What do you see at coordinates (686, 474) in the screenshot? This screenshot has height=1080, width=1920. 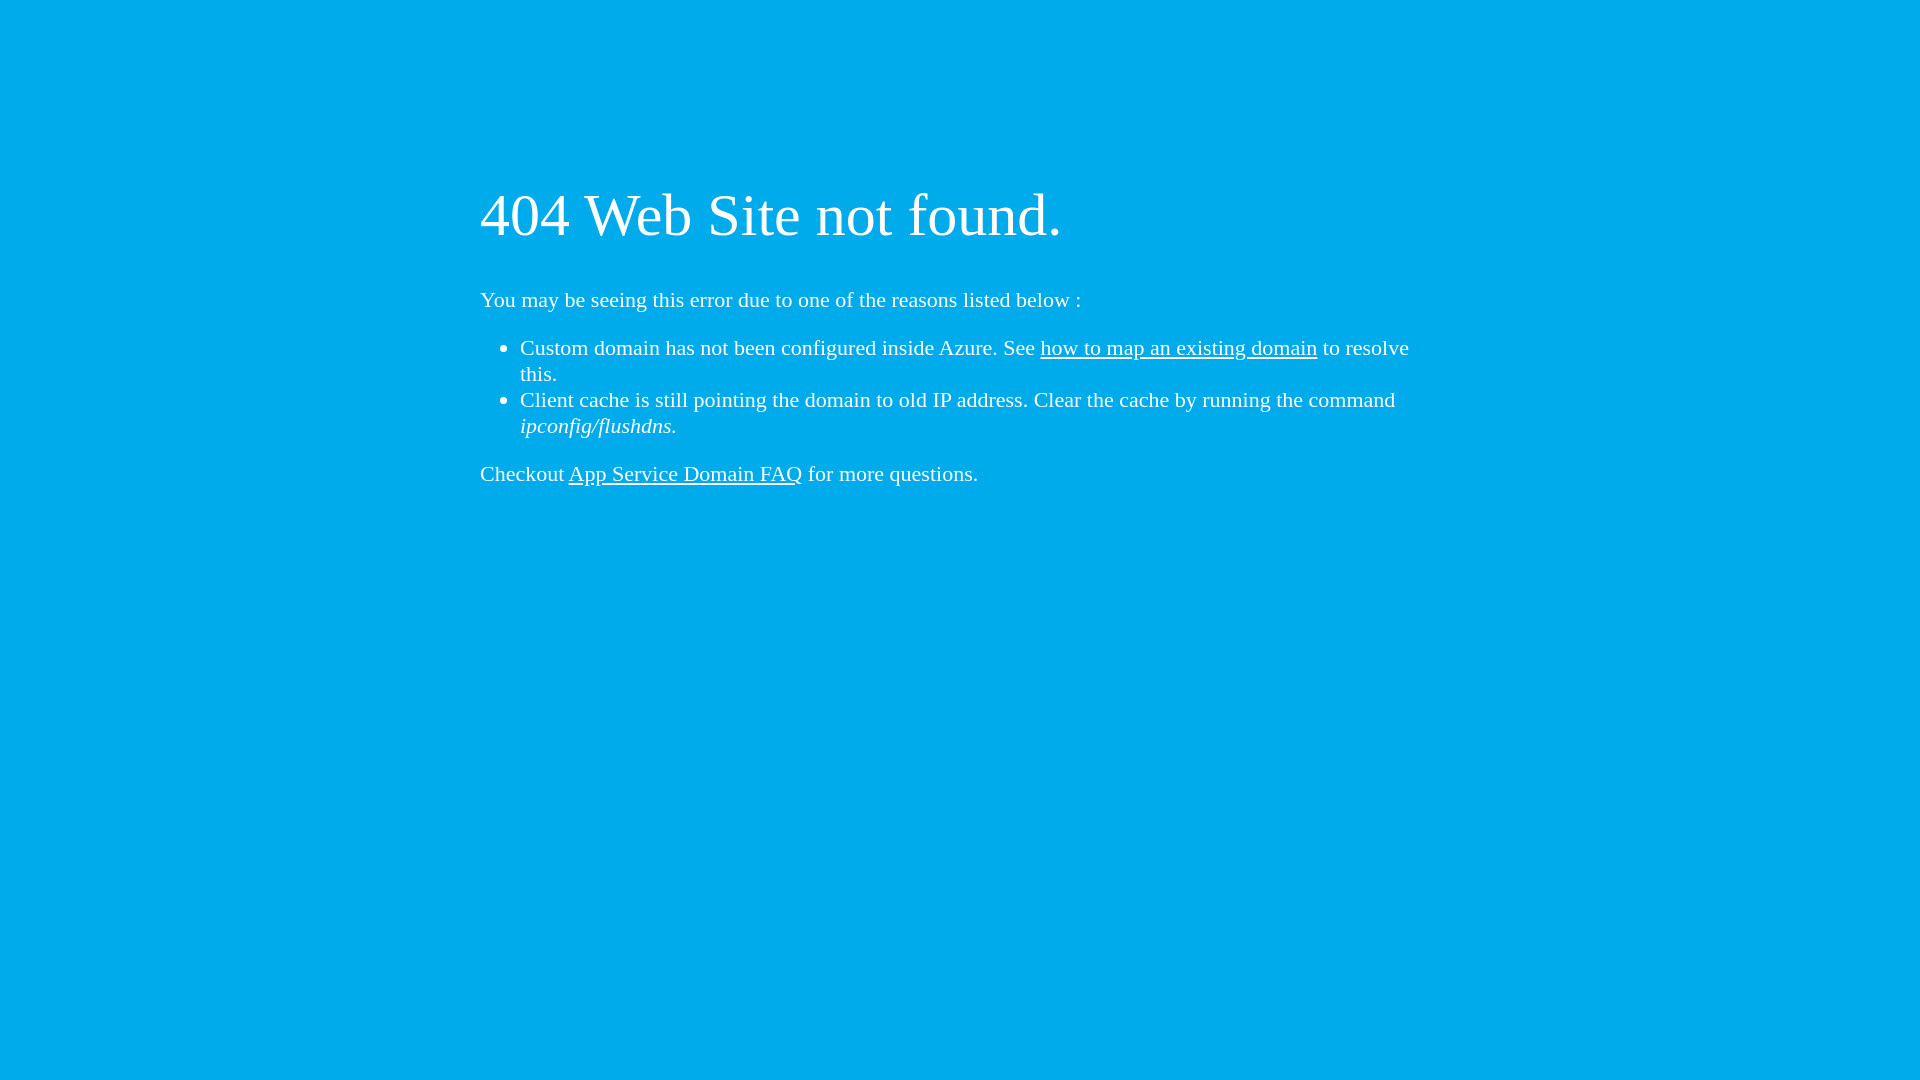 I see `App Service Domain FAQ` at bounding box center [686, 474].